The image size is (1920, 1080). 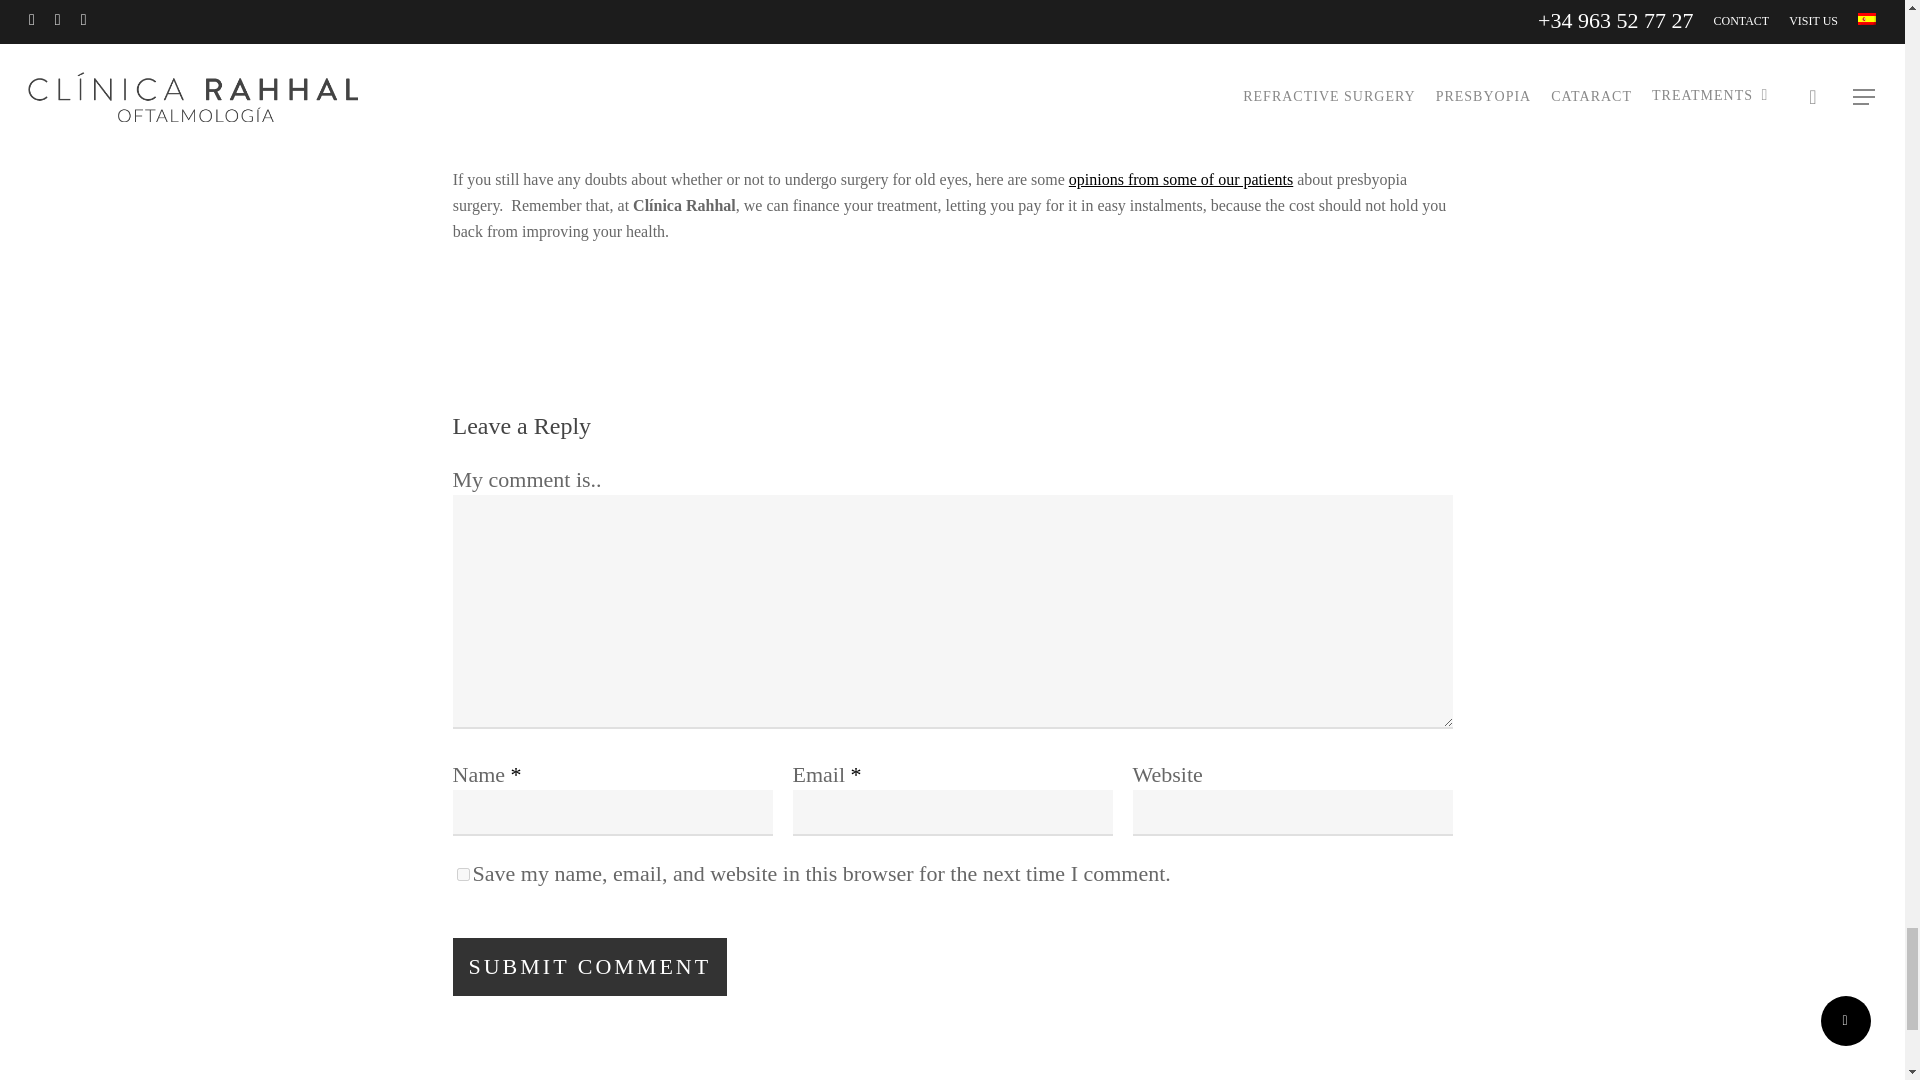 What do you see at coordinates (589, 966) in the screenshot?
I see `Submit Comment` at bounding box center [589, 966].